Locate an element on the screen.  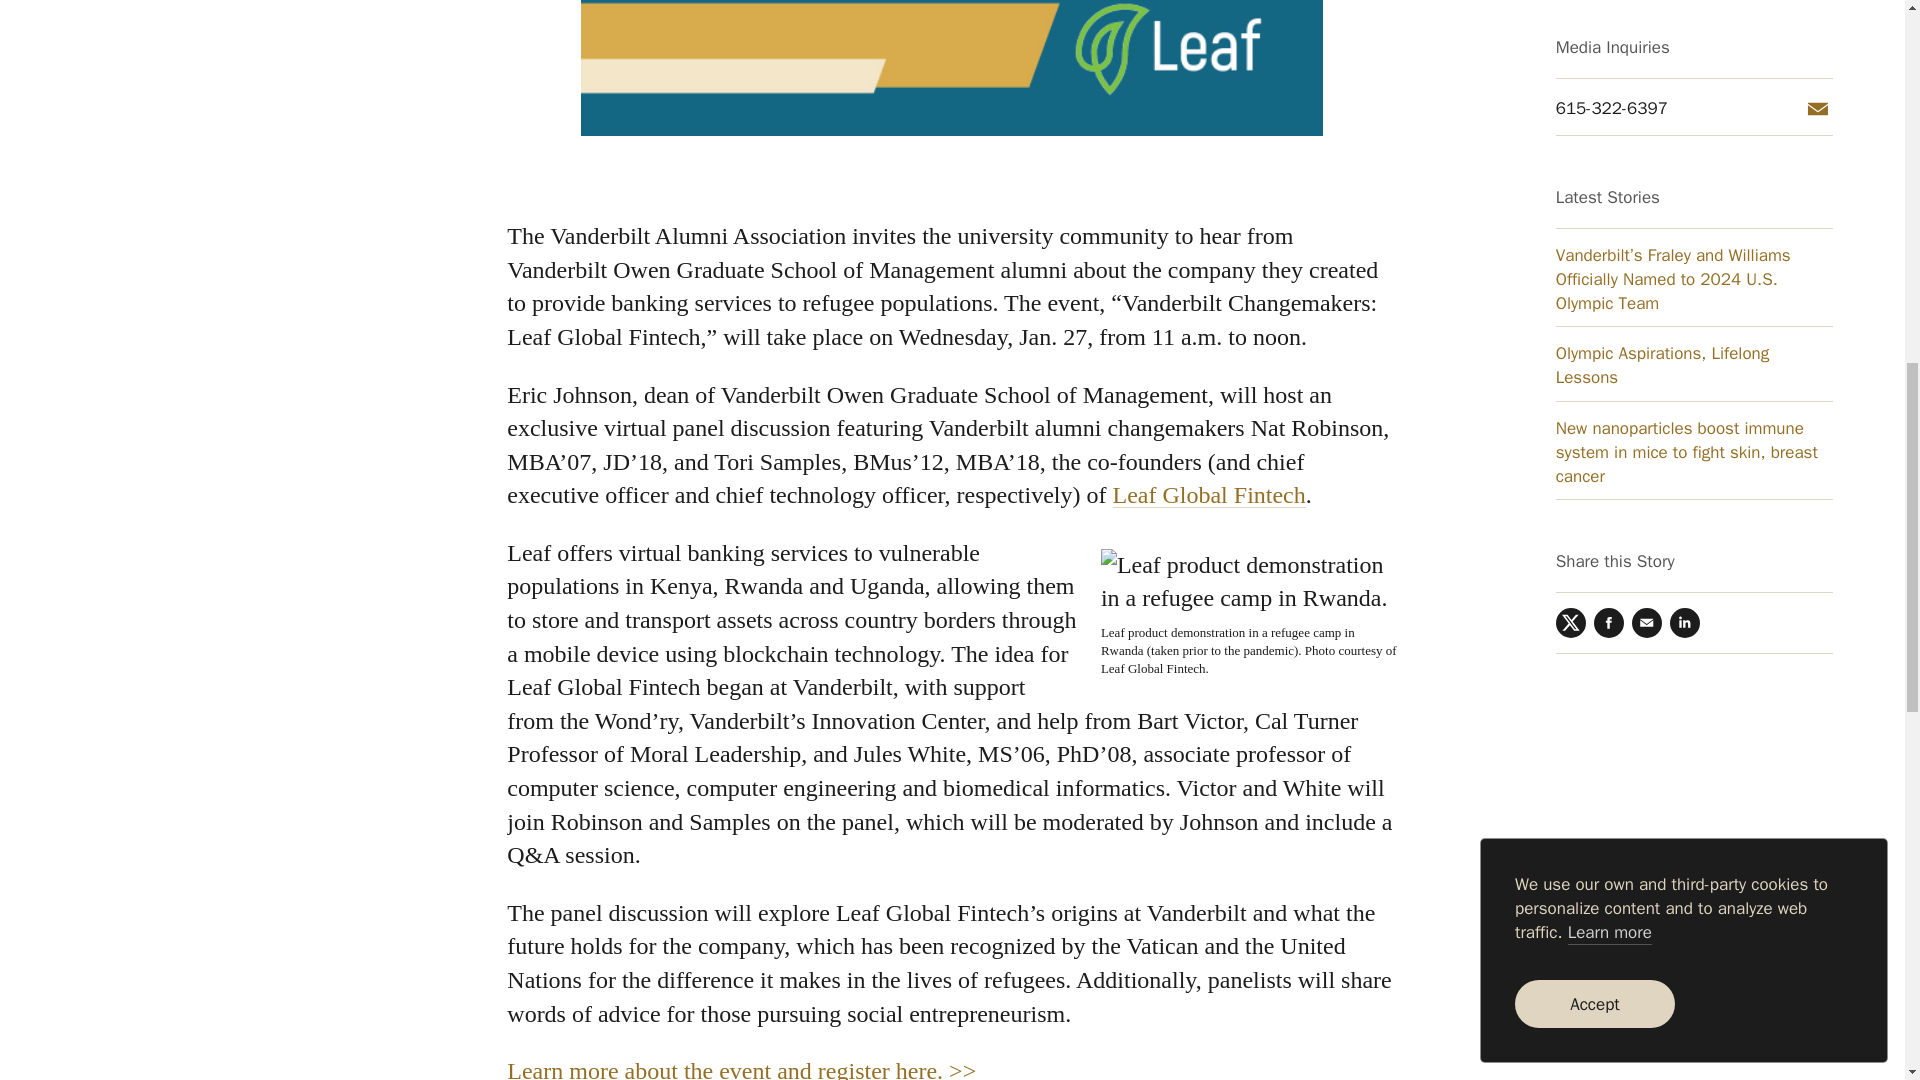
Twitter is located at coordinates (1570, 78).